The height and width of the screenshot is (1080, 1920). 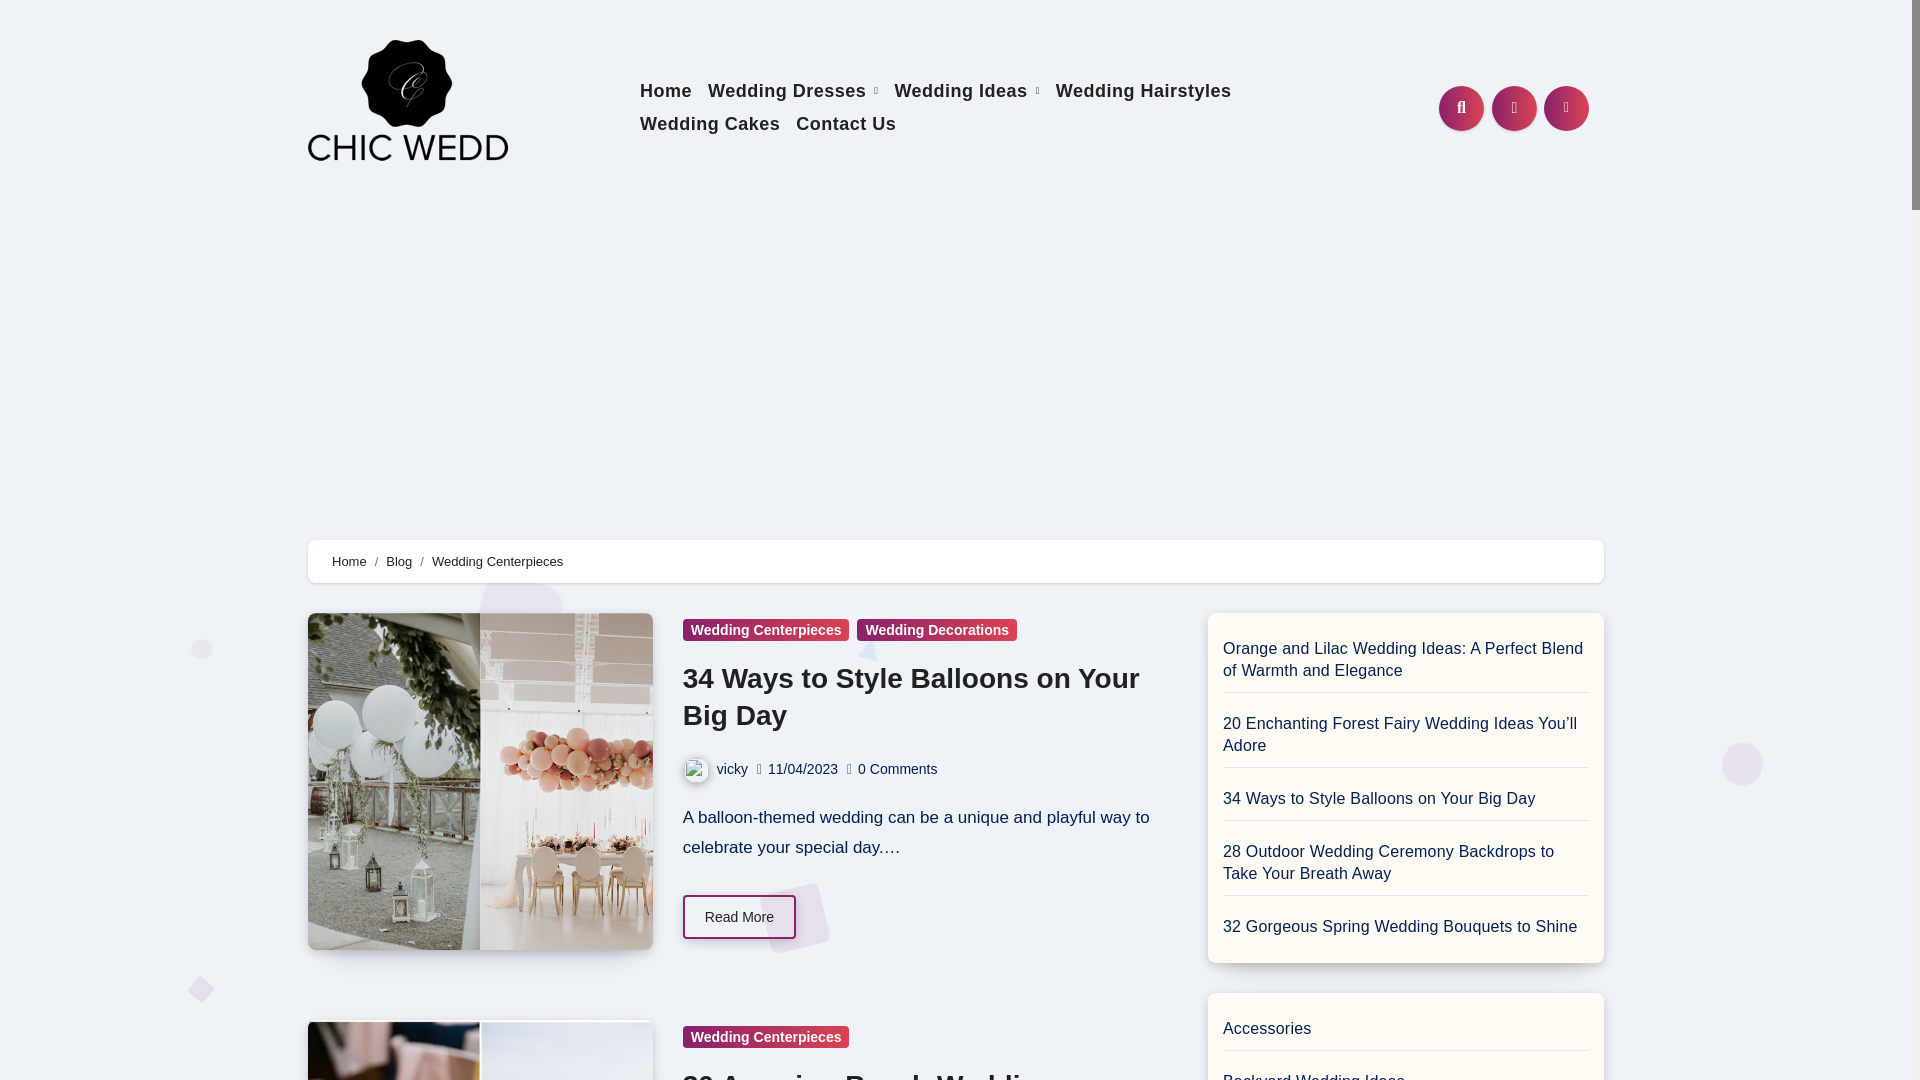 I want to click on vicky, so click(x=716, y=768).